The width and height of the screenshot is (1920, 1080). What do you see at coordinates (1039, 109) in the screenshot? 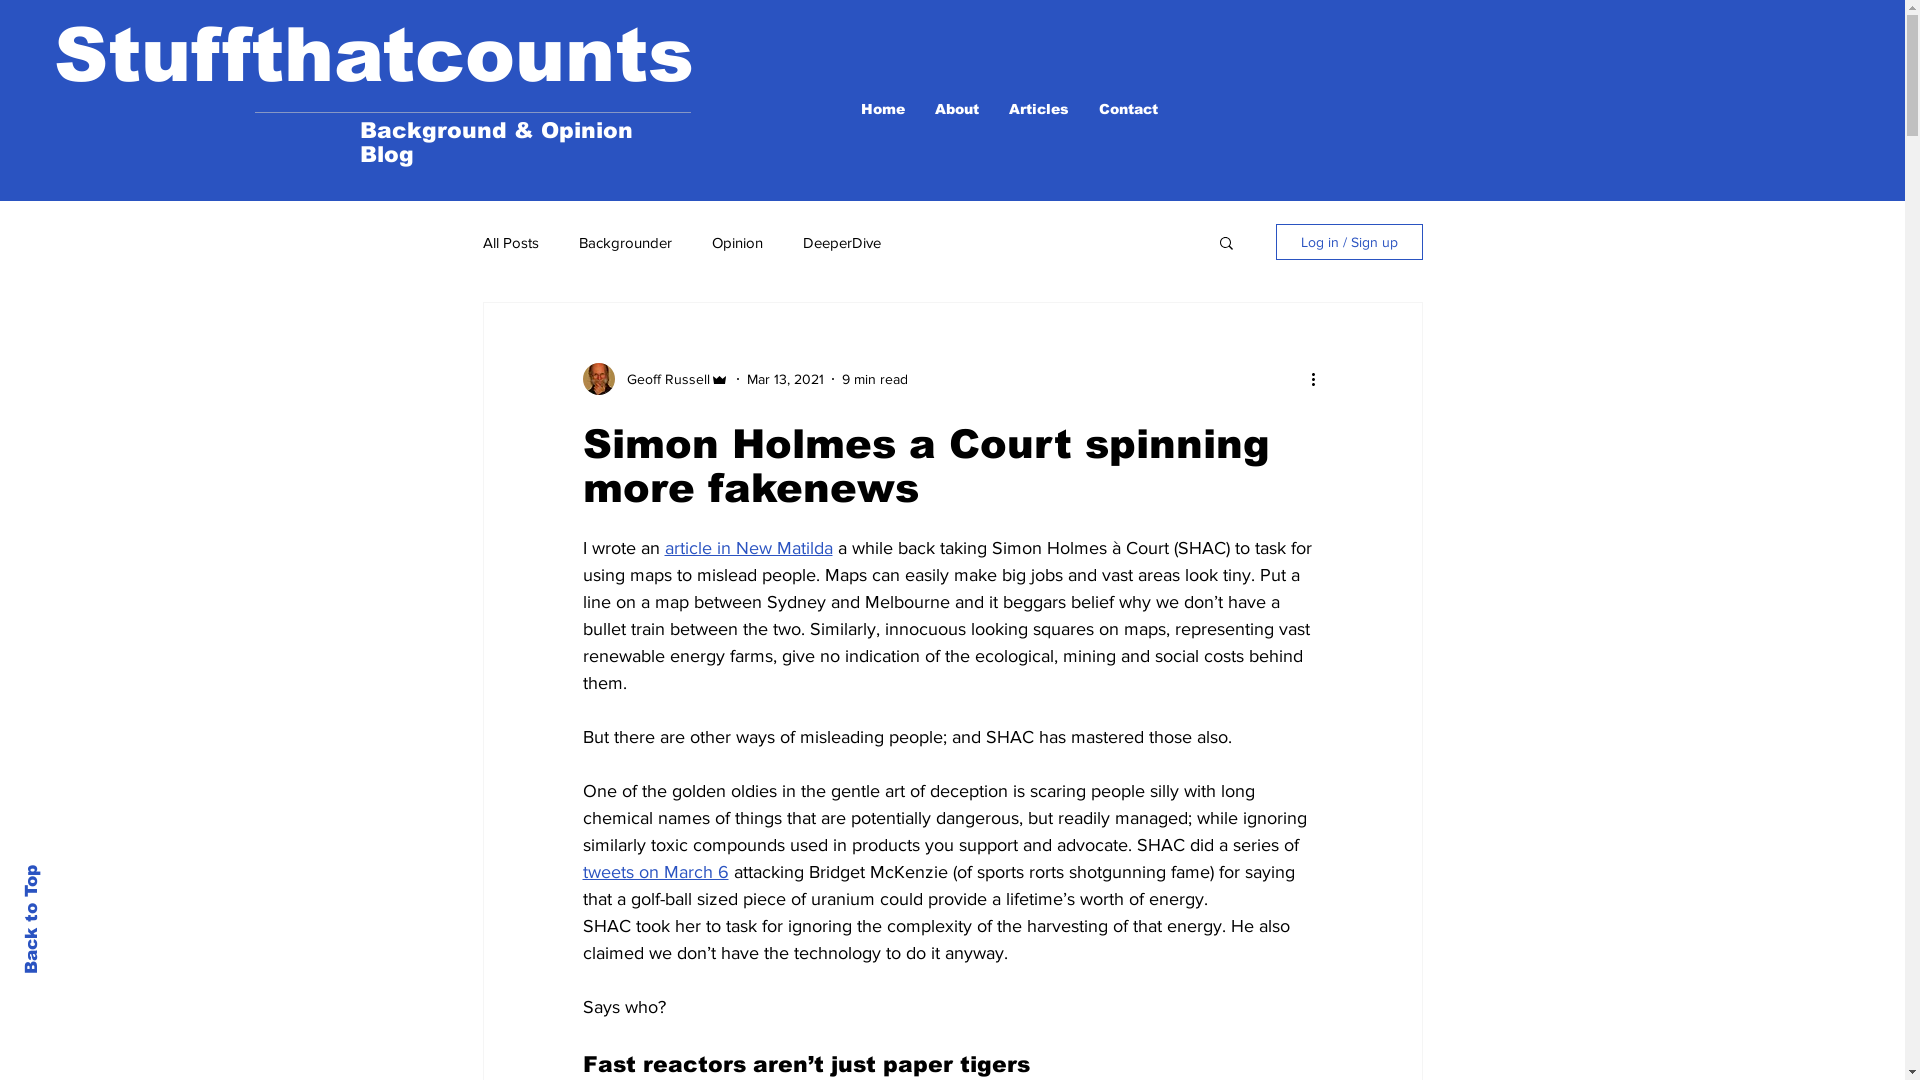
I see `Articles` at bounding box center [1039, 109].